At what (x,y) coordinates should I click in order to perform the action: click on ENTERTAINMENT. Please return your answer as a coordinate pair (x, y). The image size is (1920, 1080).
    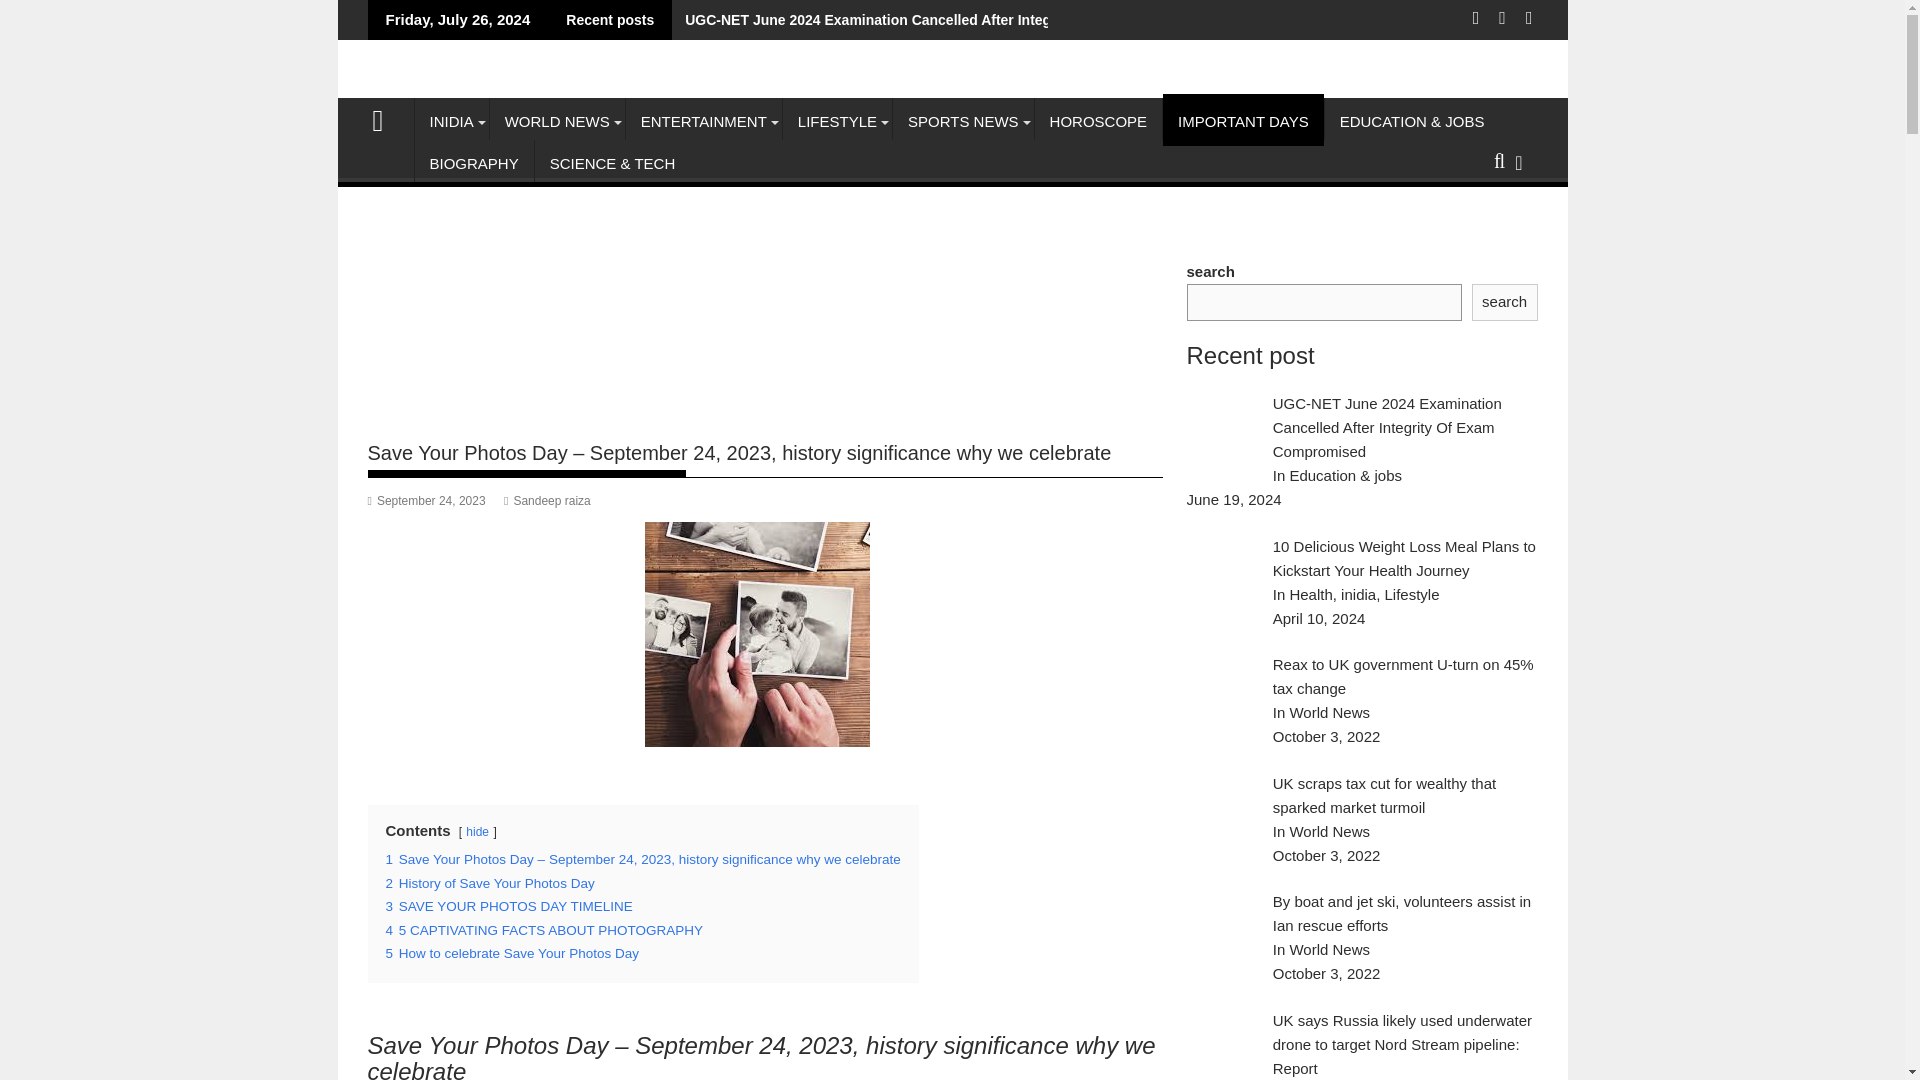
    Looking at the image, I should click on (703, 122).